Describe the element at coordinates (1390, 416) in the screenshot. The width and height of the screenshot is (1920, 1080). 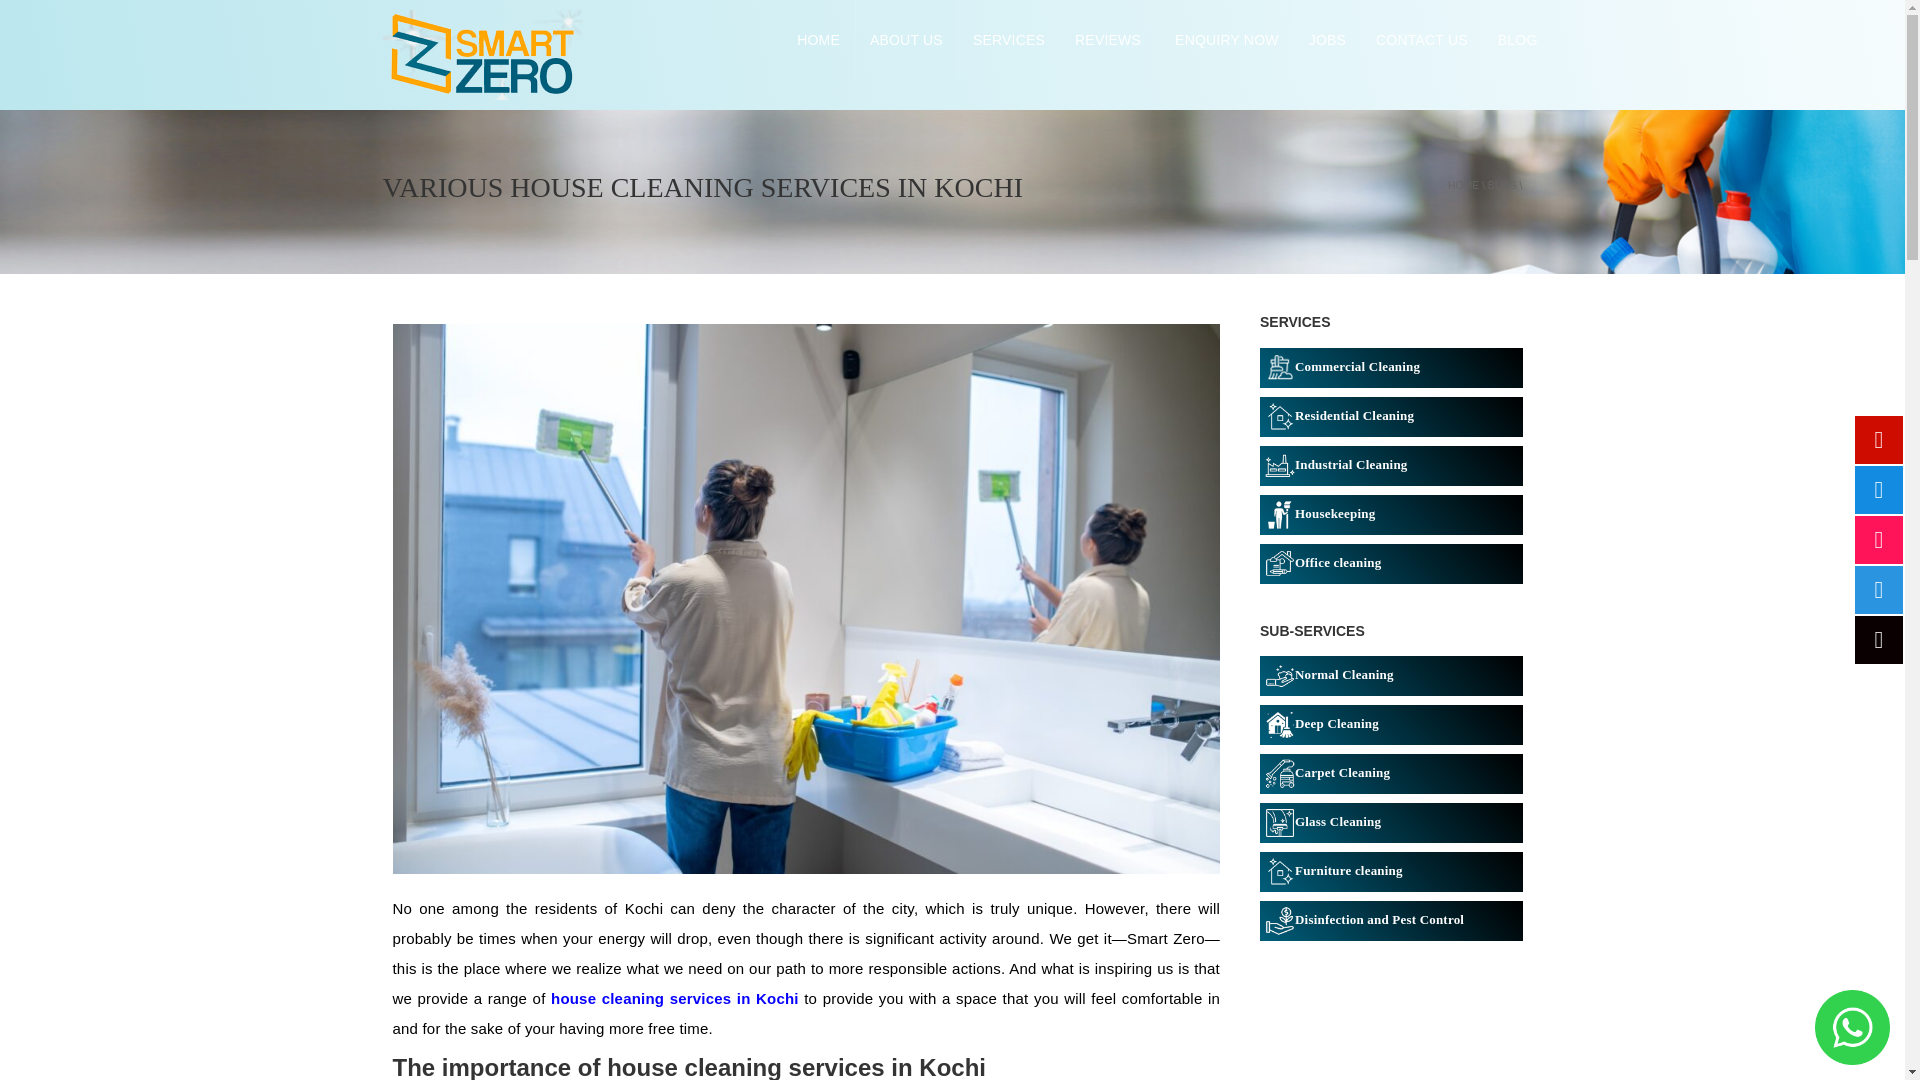
I see `Residential Cleaning` at that location.